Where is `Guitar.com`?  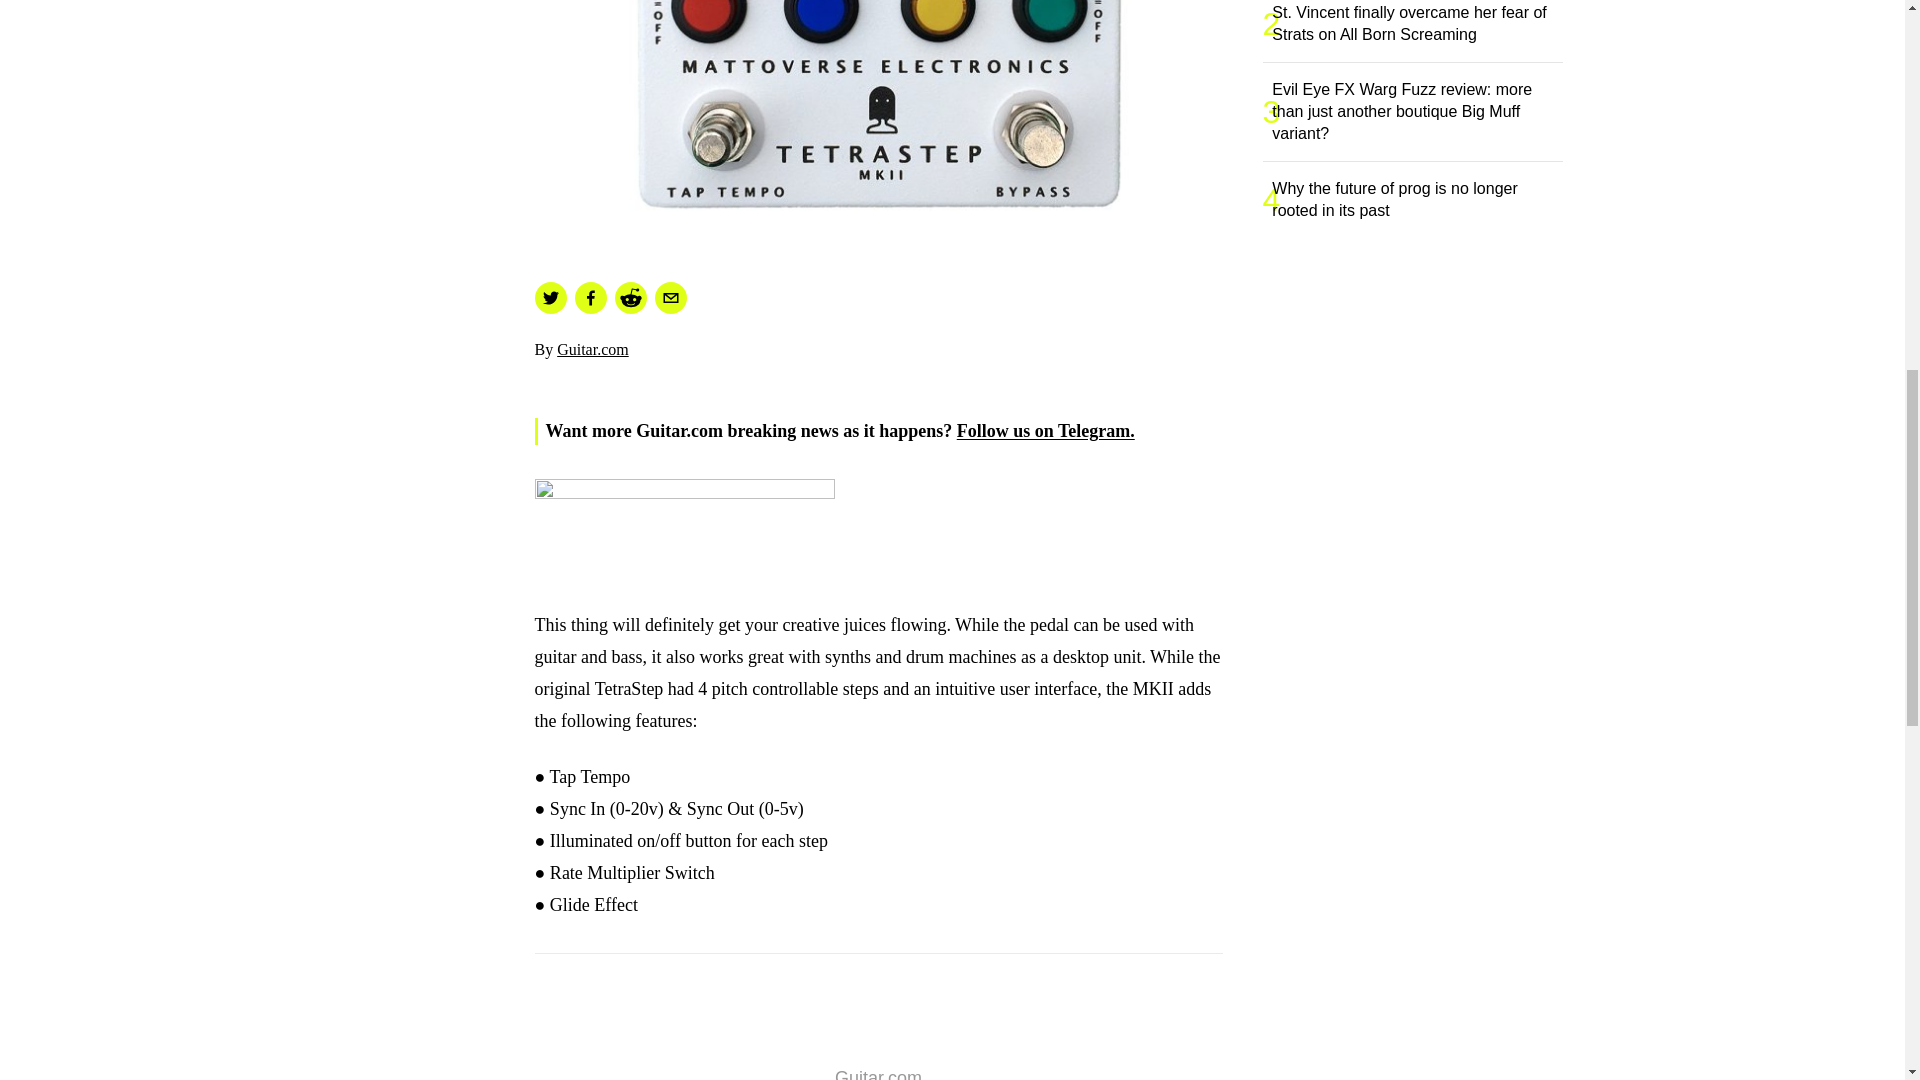
Guitar.com is located at coordinates (592, 349).